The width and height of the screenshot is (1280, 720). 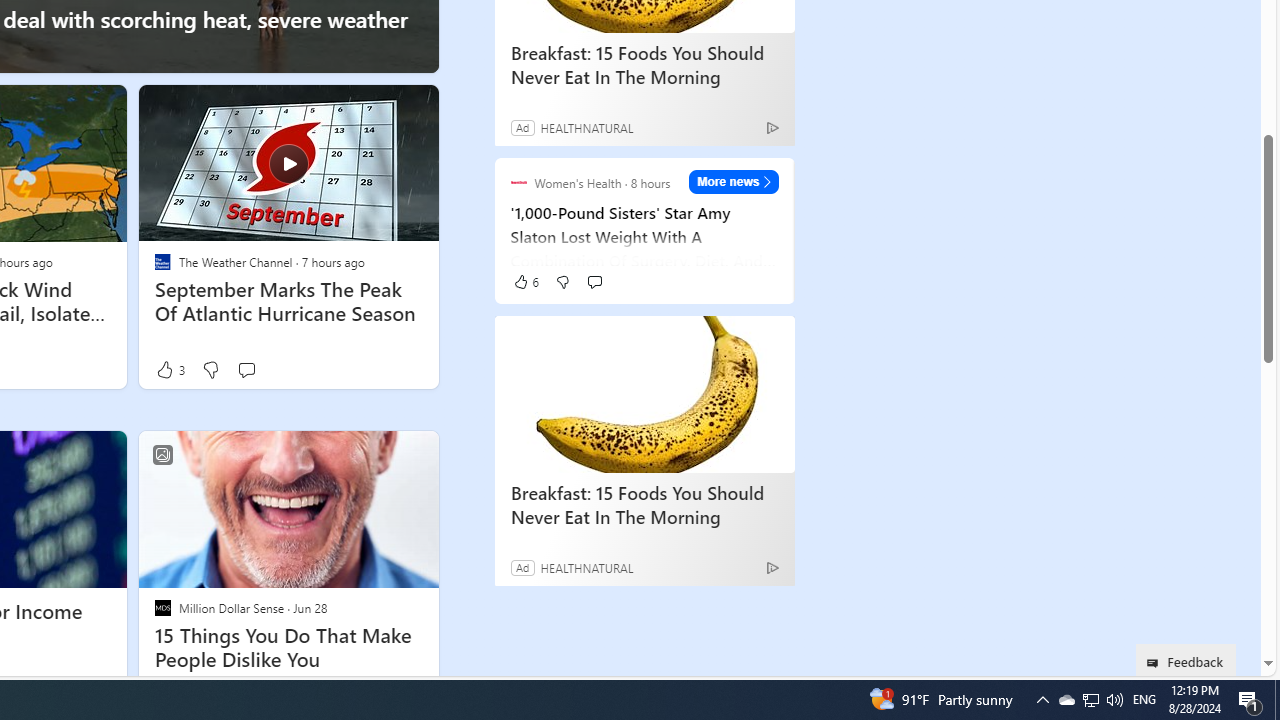 What do you see at coordinates (162, 608) in the screenshot?
I see `Million Dollar Sense` at bounding box center [162, 608].